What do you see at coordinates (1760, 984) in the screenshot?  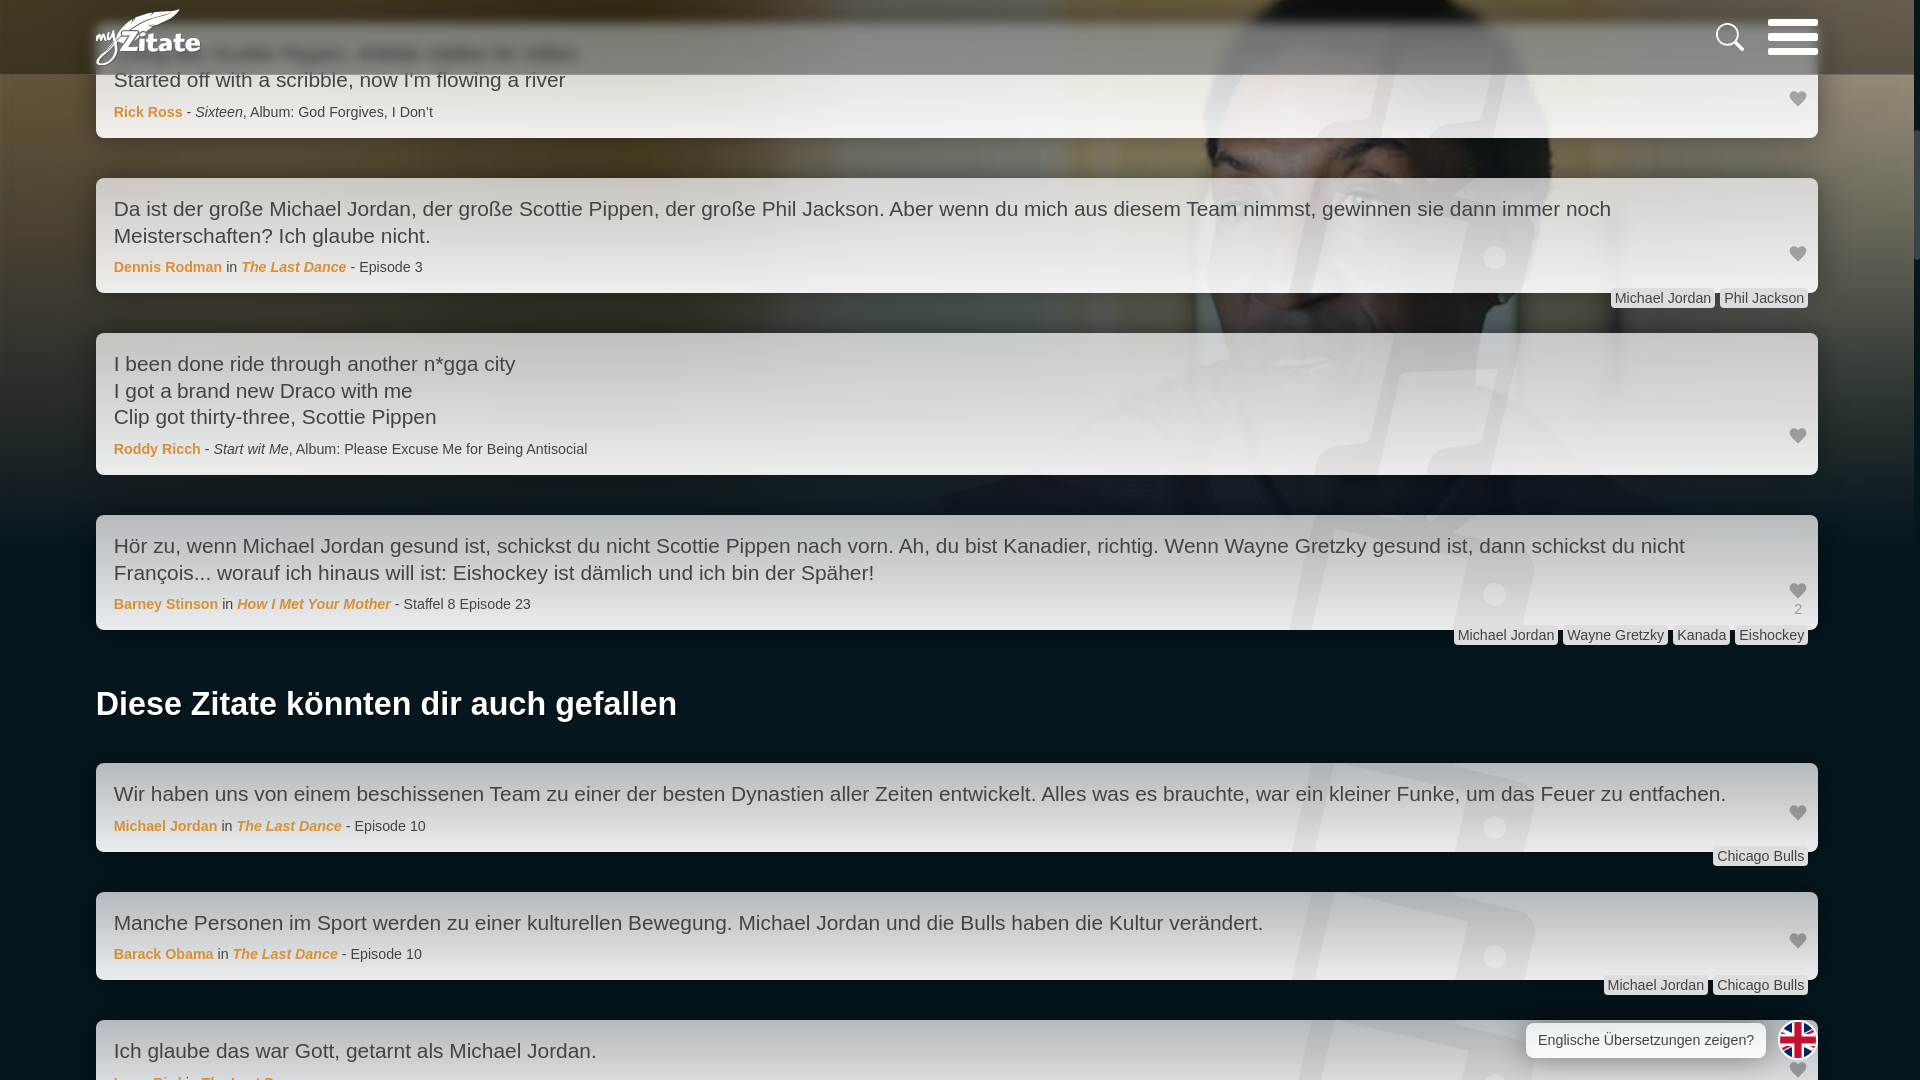 I see `Chicago Bulls` at bounding box center [1760, 984].